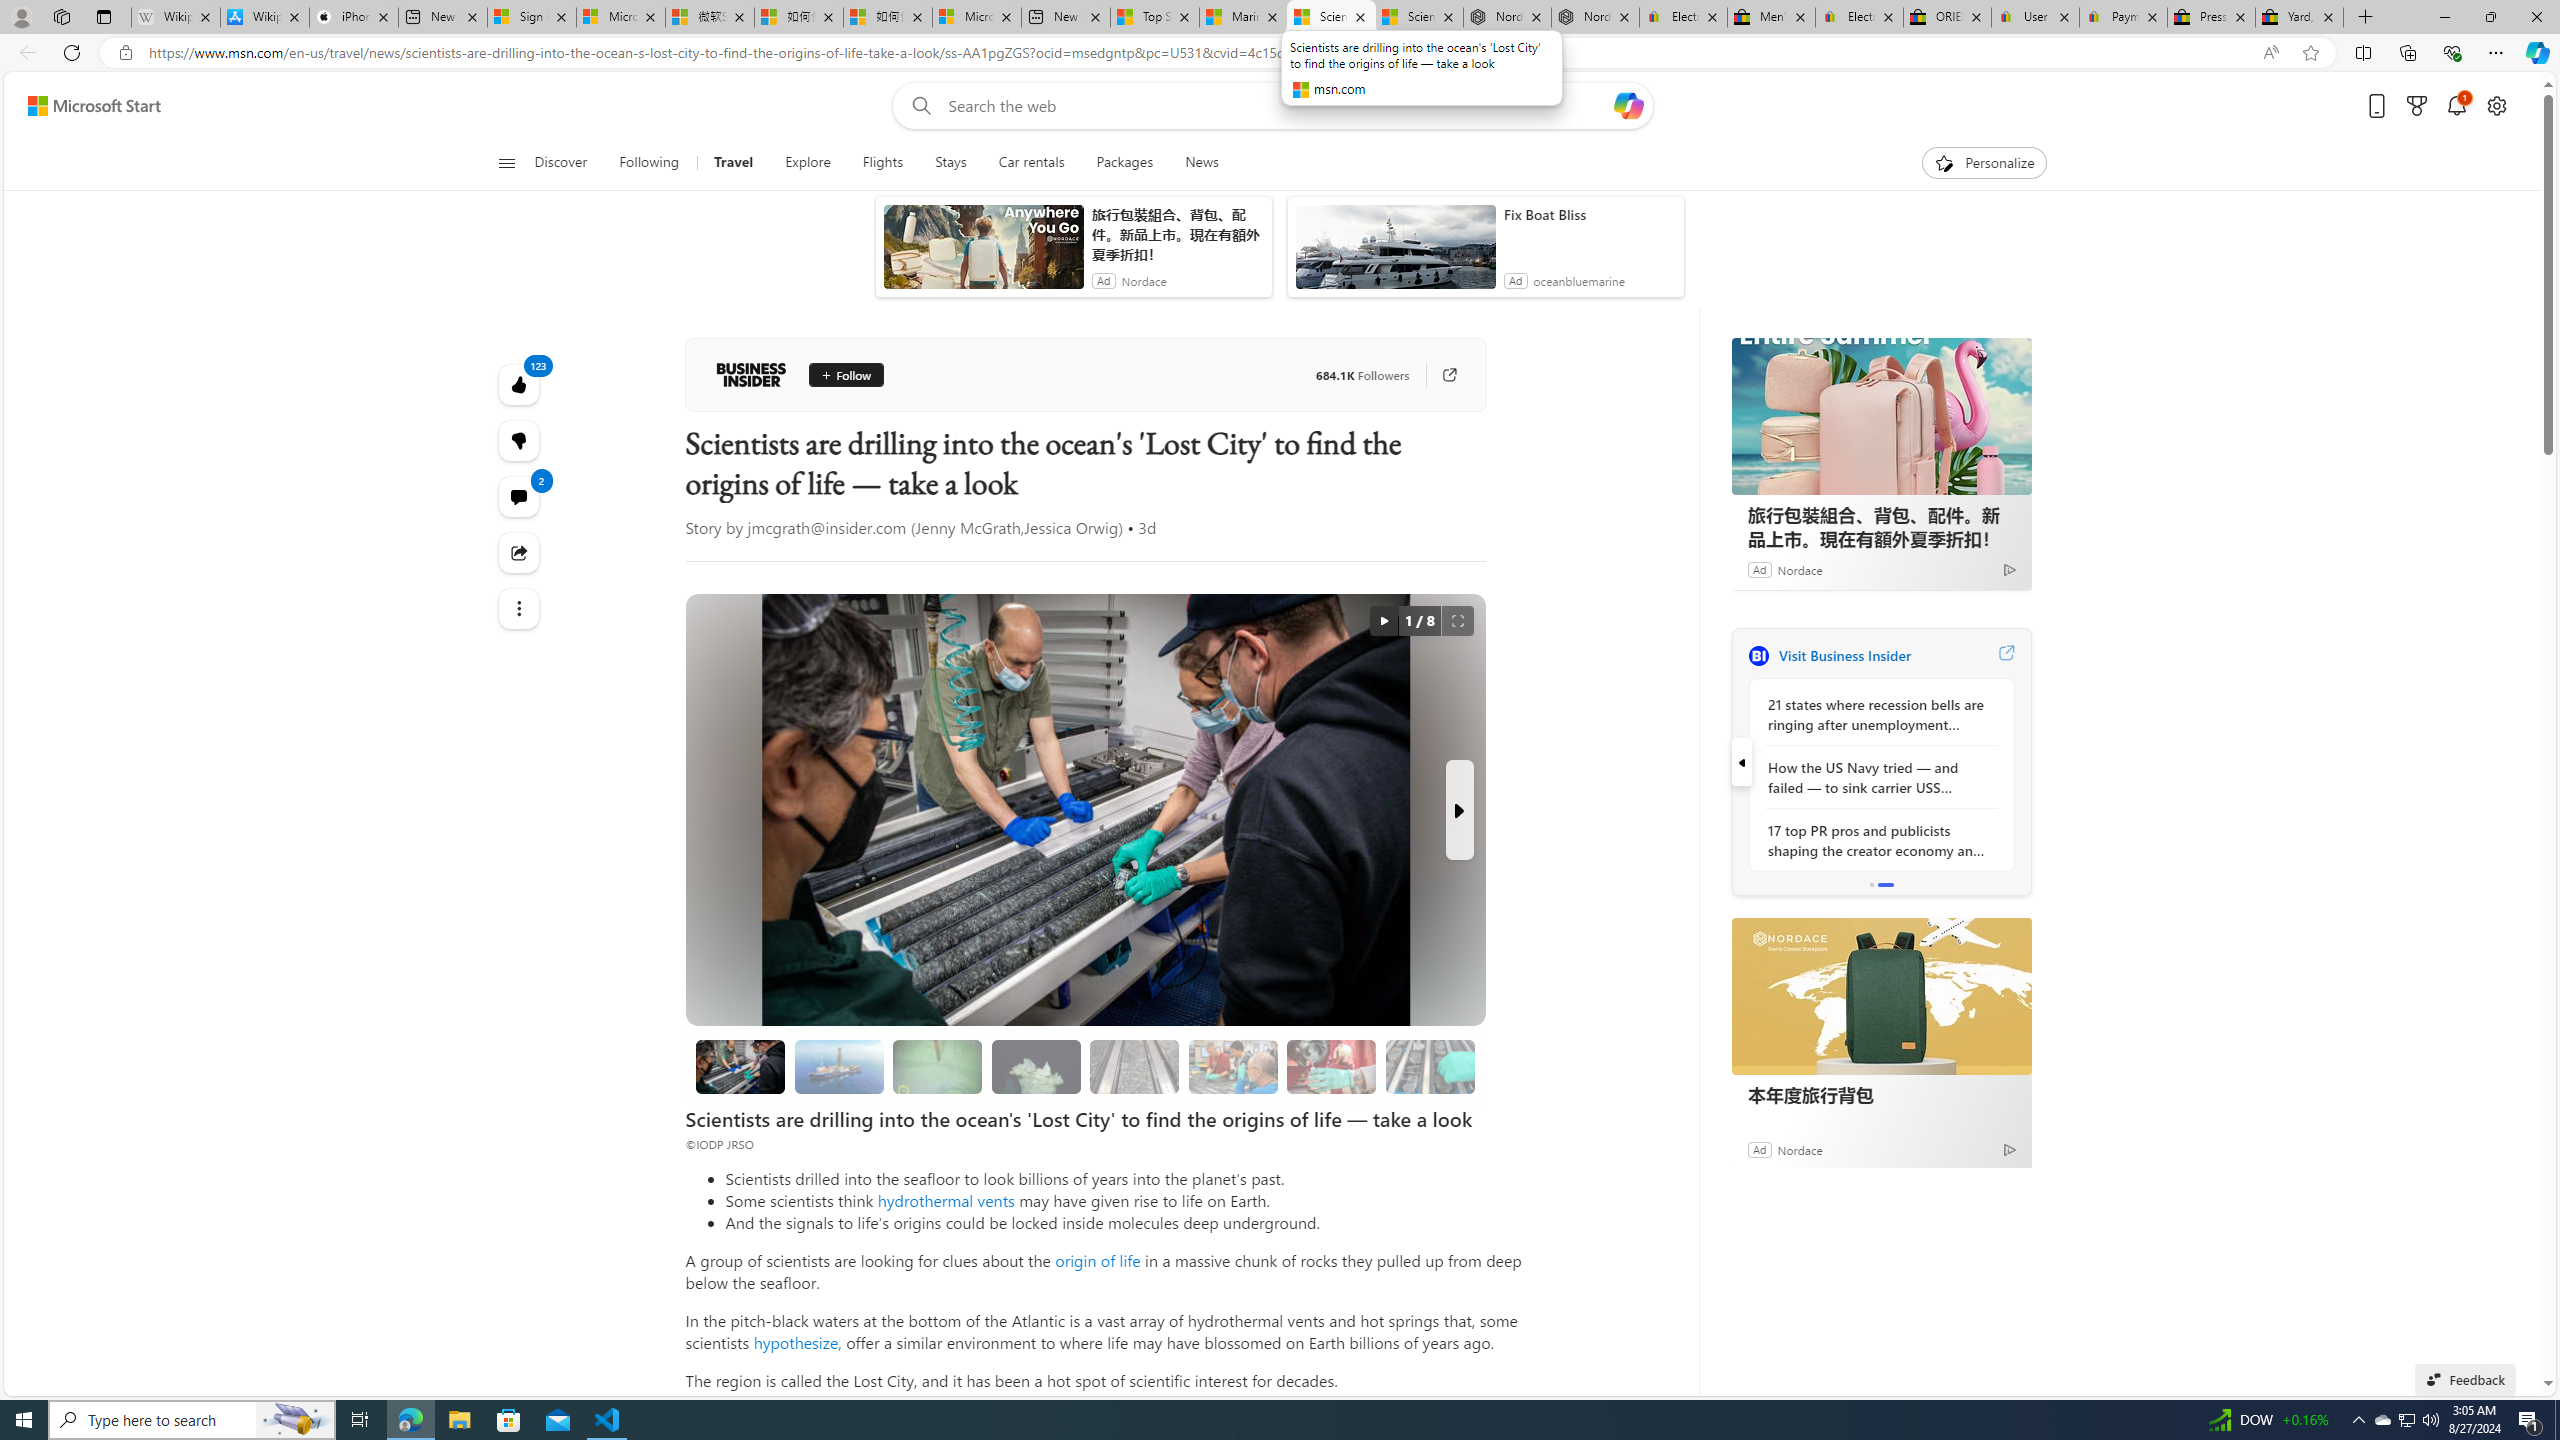 This screenshot has width=2560, height=1440. I want to click on The Lost City could hold clues to the origin of life., so click(1036, 1066).